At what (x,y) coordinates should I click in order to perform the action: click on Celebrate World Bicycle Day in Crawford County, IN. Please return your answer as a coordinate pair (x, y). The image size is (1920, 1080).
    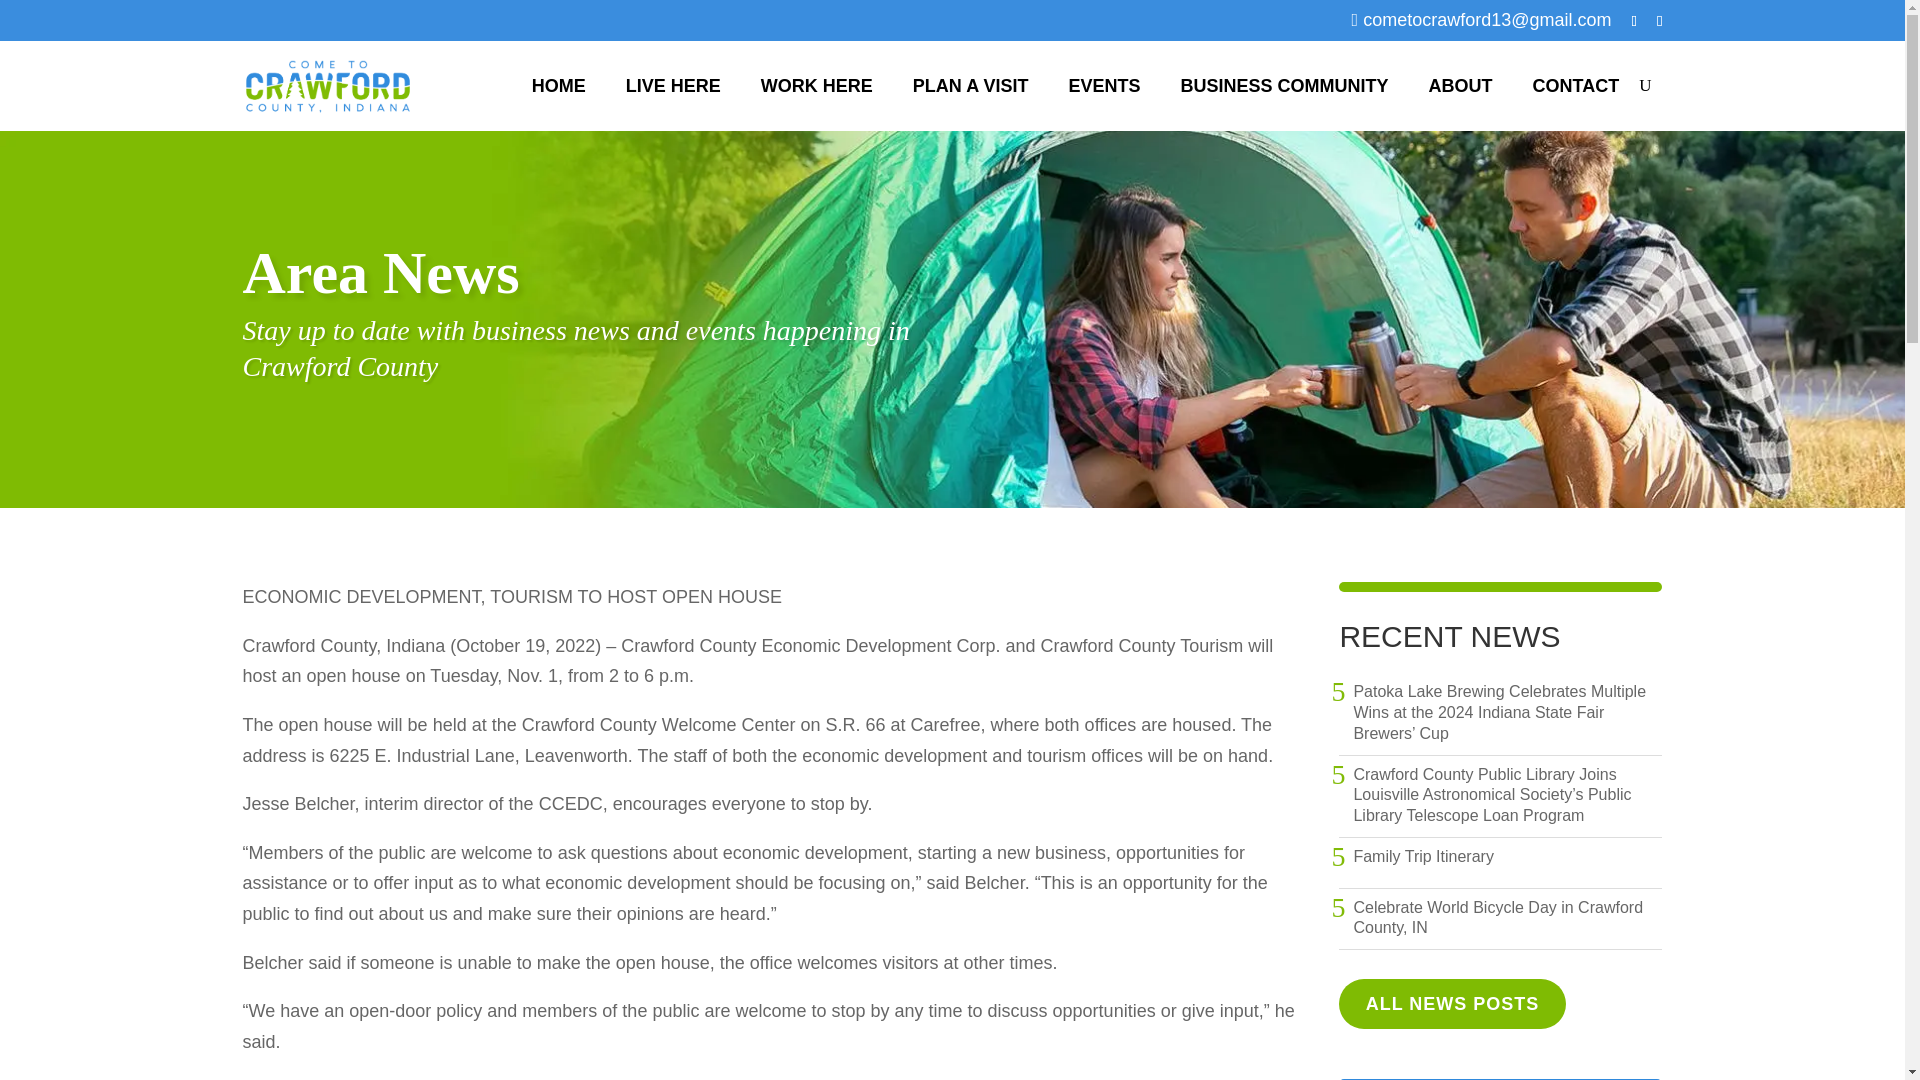
    Looking at the image, I should click on (1508, 918).